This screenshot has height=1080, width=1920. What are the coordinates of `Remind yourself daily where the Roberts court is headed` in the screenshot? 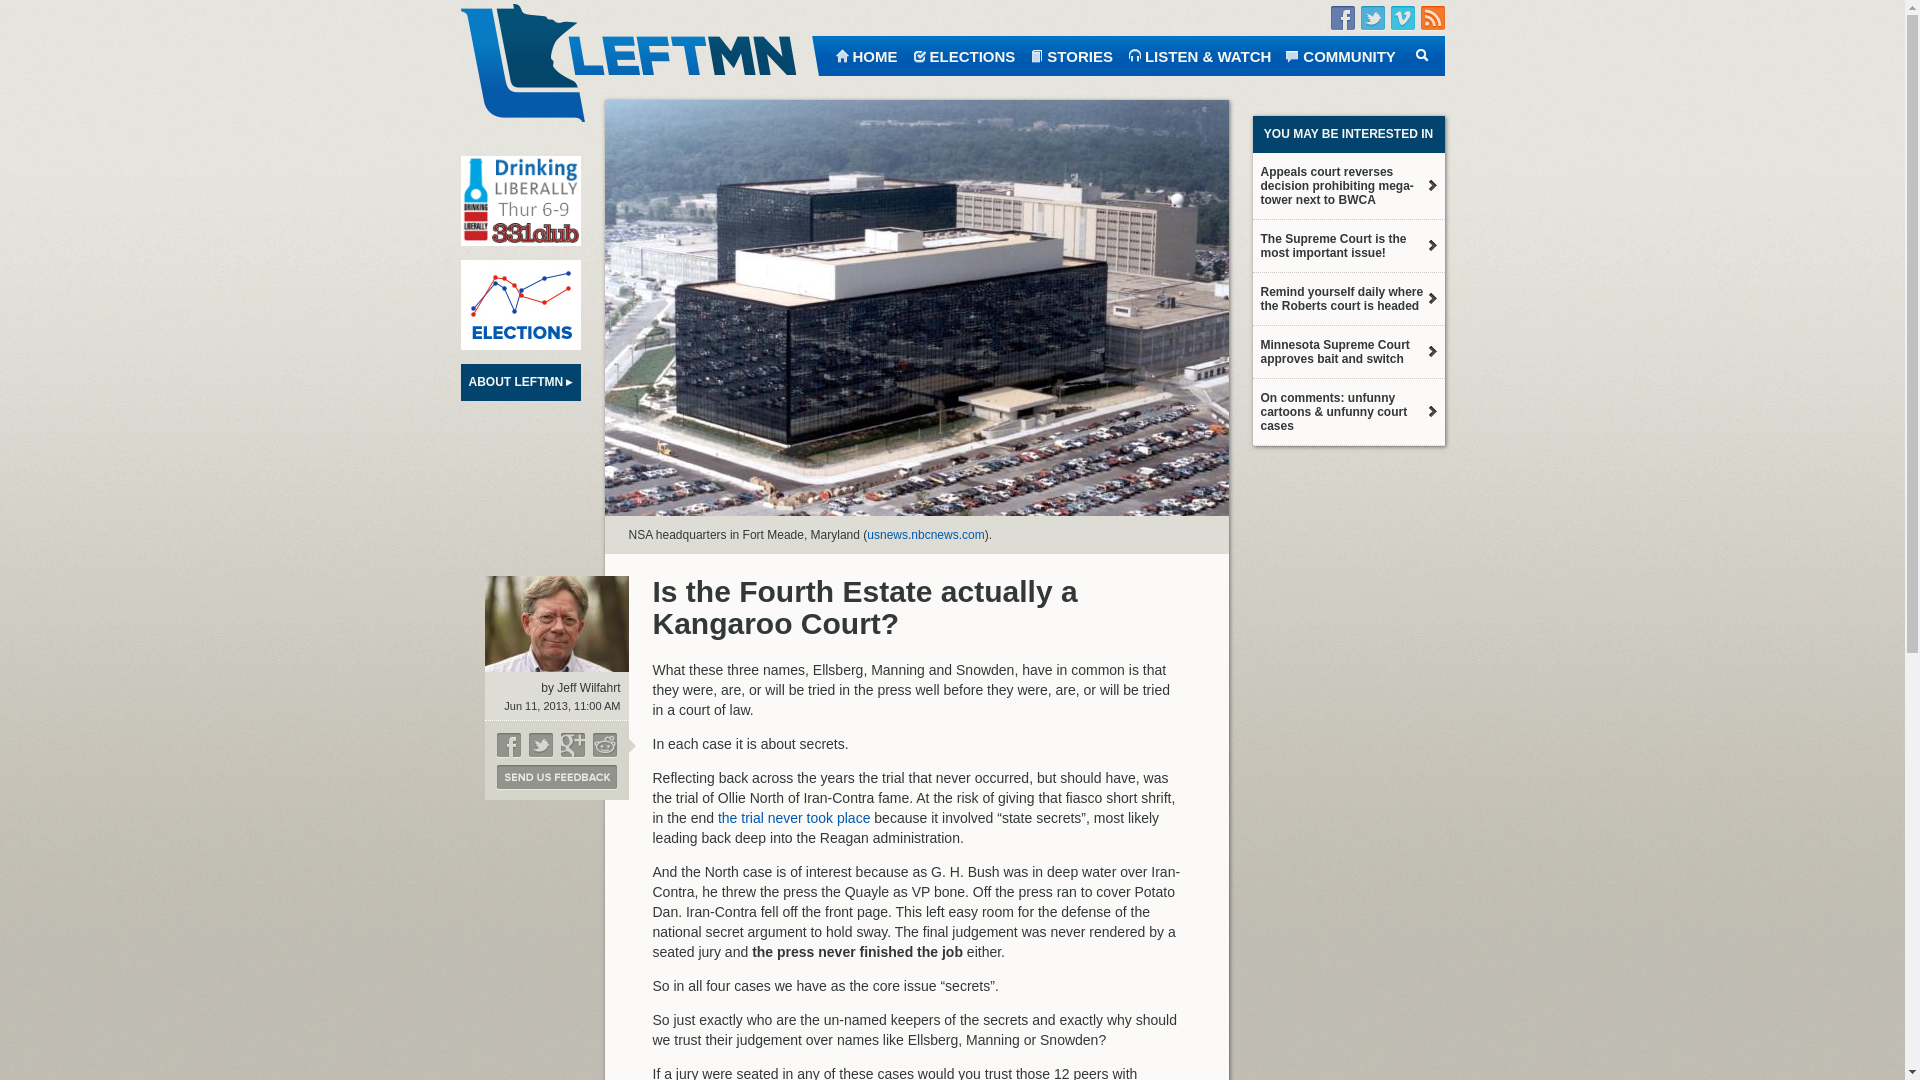 It's located at (1347, 299).